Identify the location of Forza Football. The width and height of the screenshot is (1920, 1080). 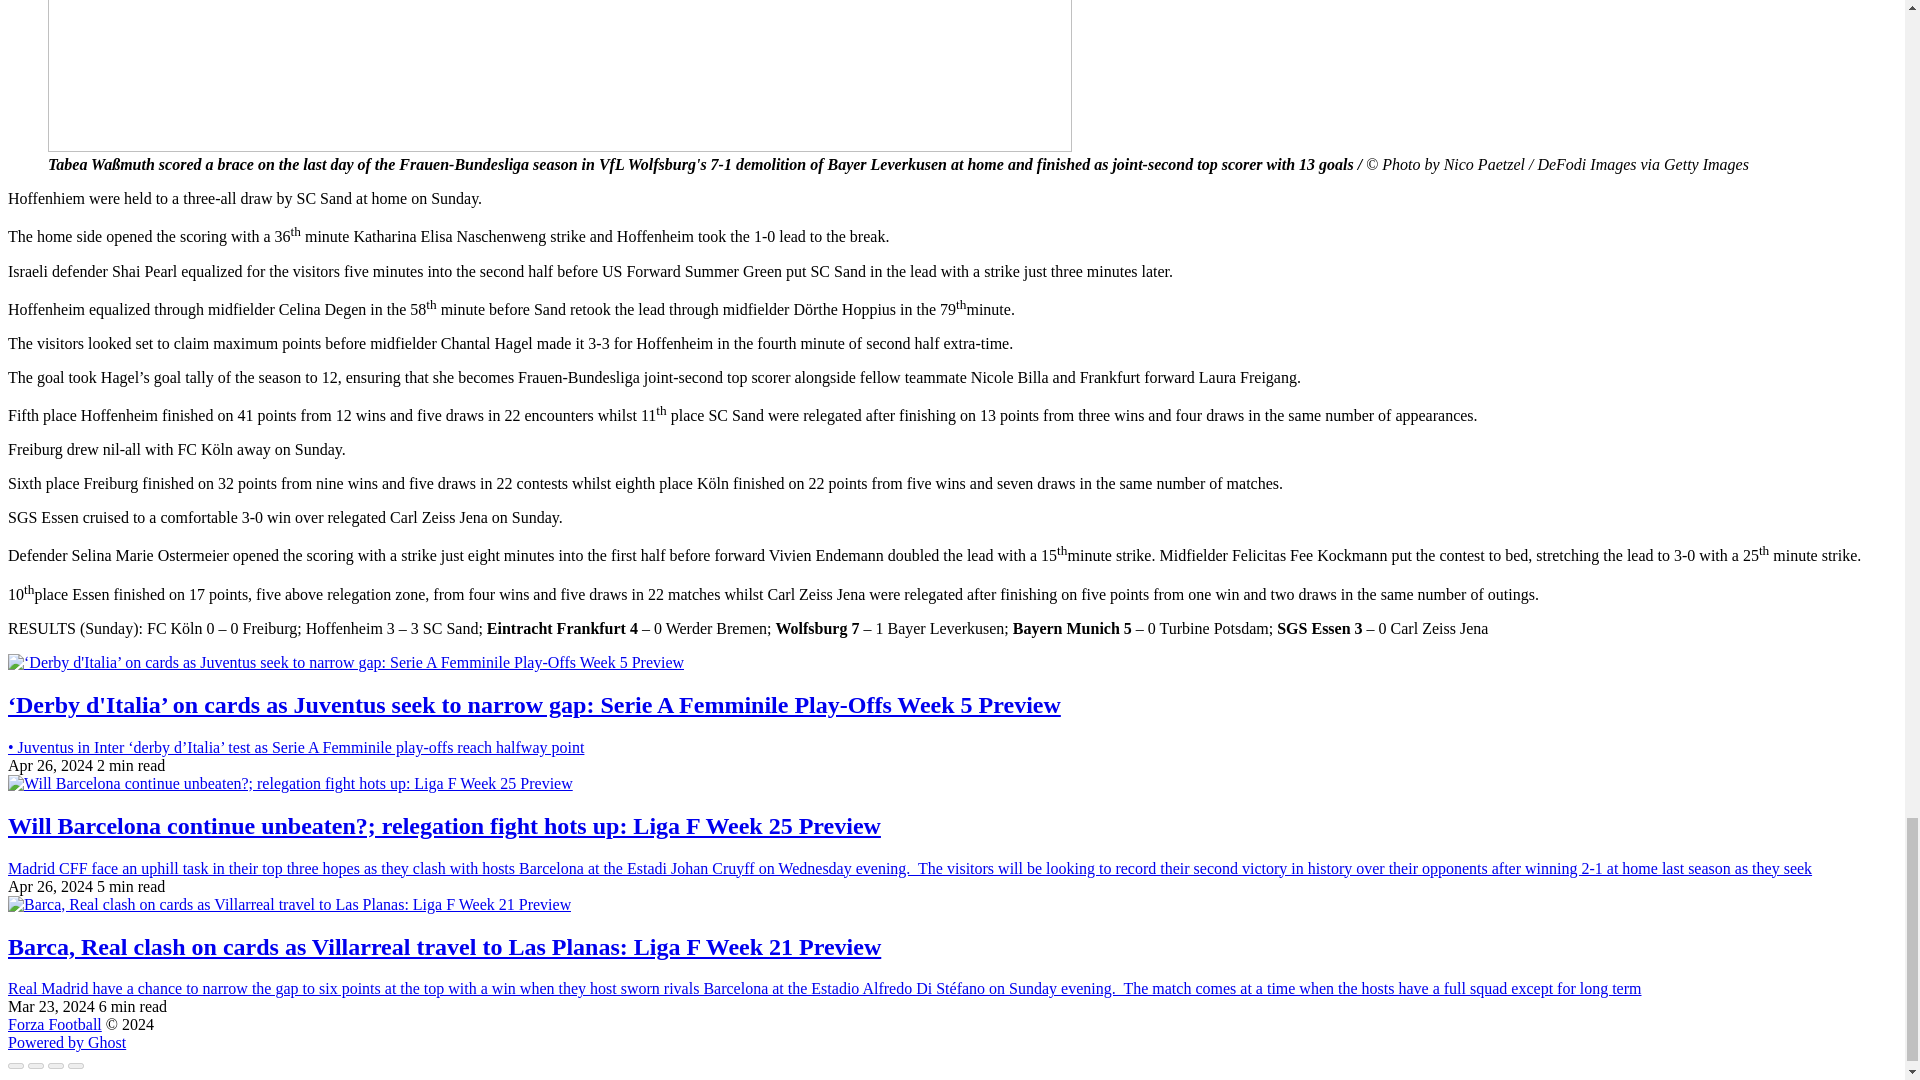
(54, 1024).